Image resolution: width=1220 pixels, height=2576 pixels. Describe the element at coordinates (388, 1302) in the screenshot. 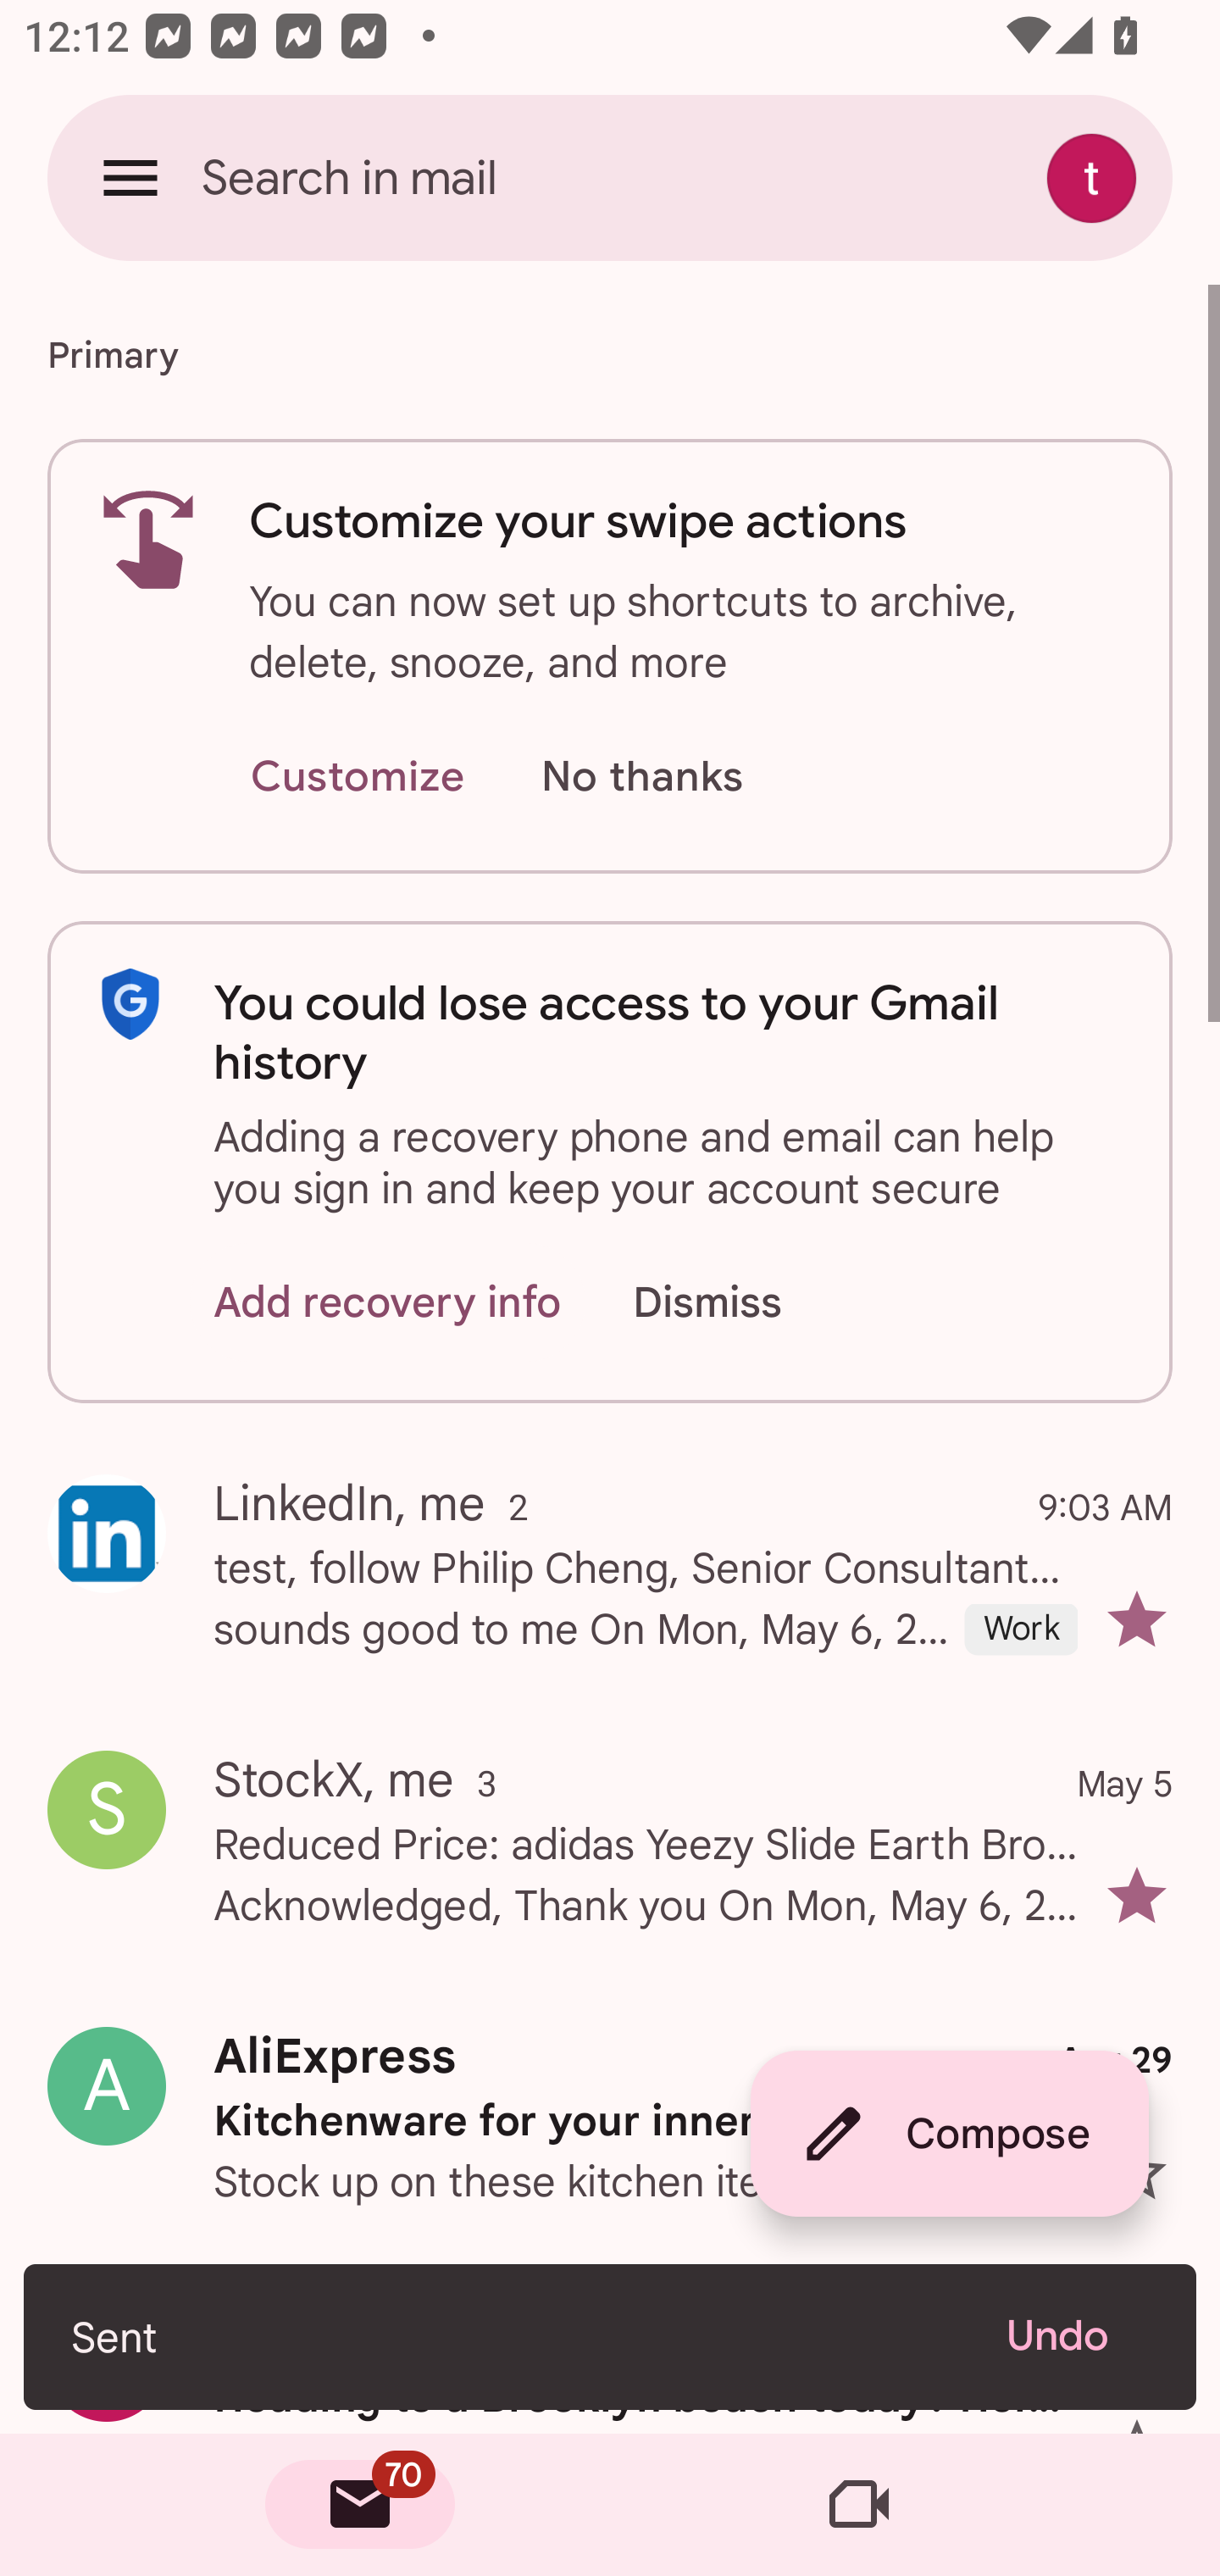

I see `Add recovery info` at that location.